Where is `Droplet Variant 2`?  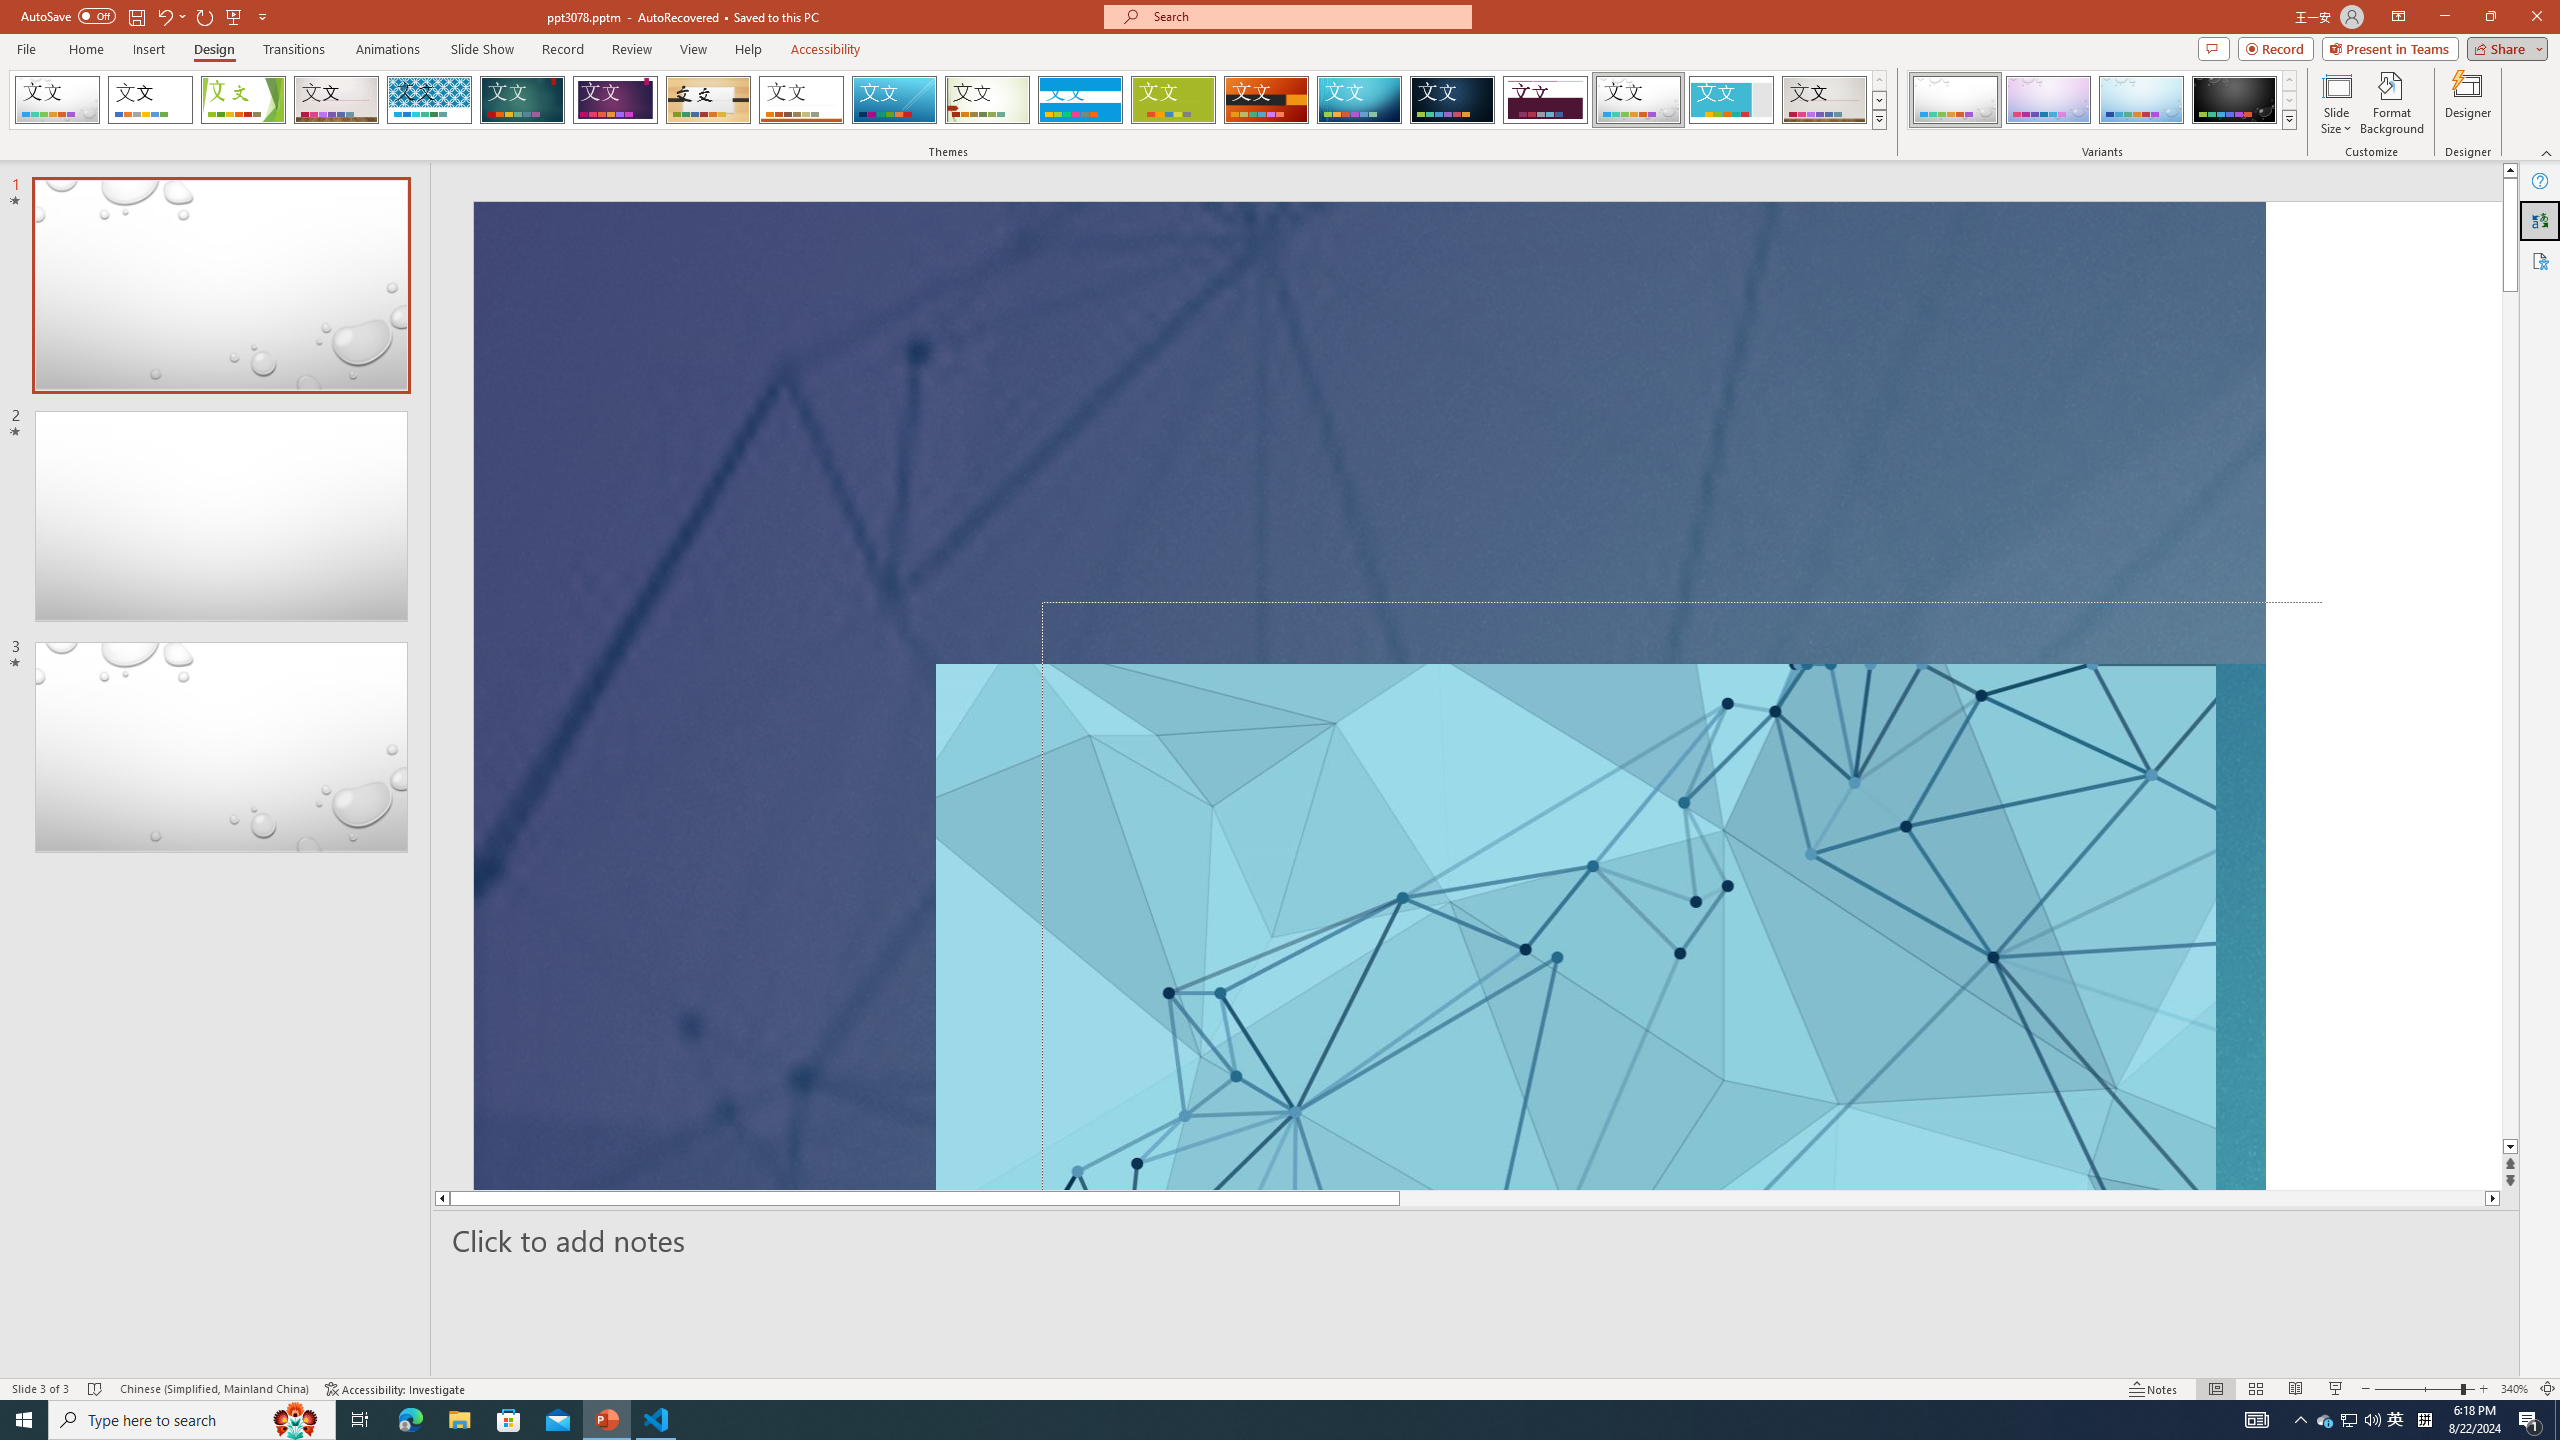 Droplet Variant 2 is located at coordinates (2048, 100).